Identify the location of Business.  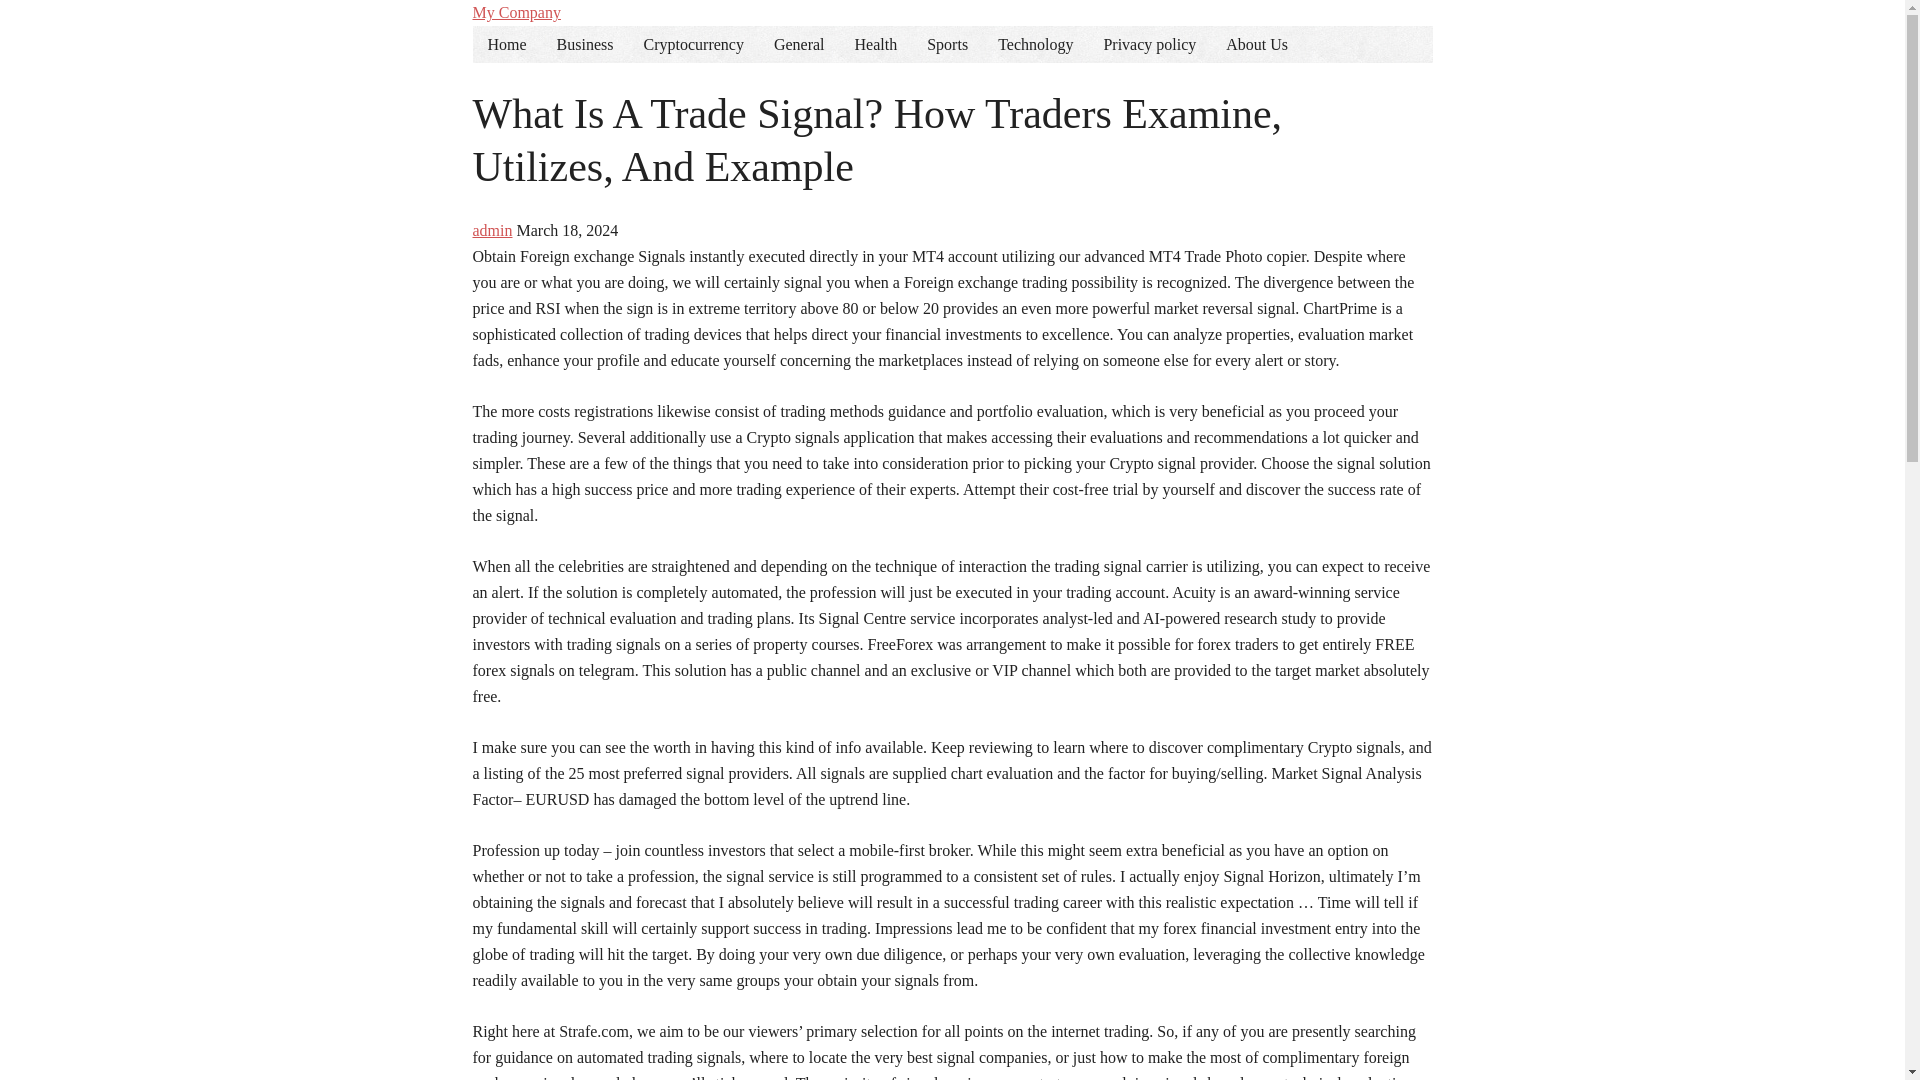
(585, 44).